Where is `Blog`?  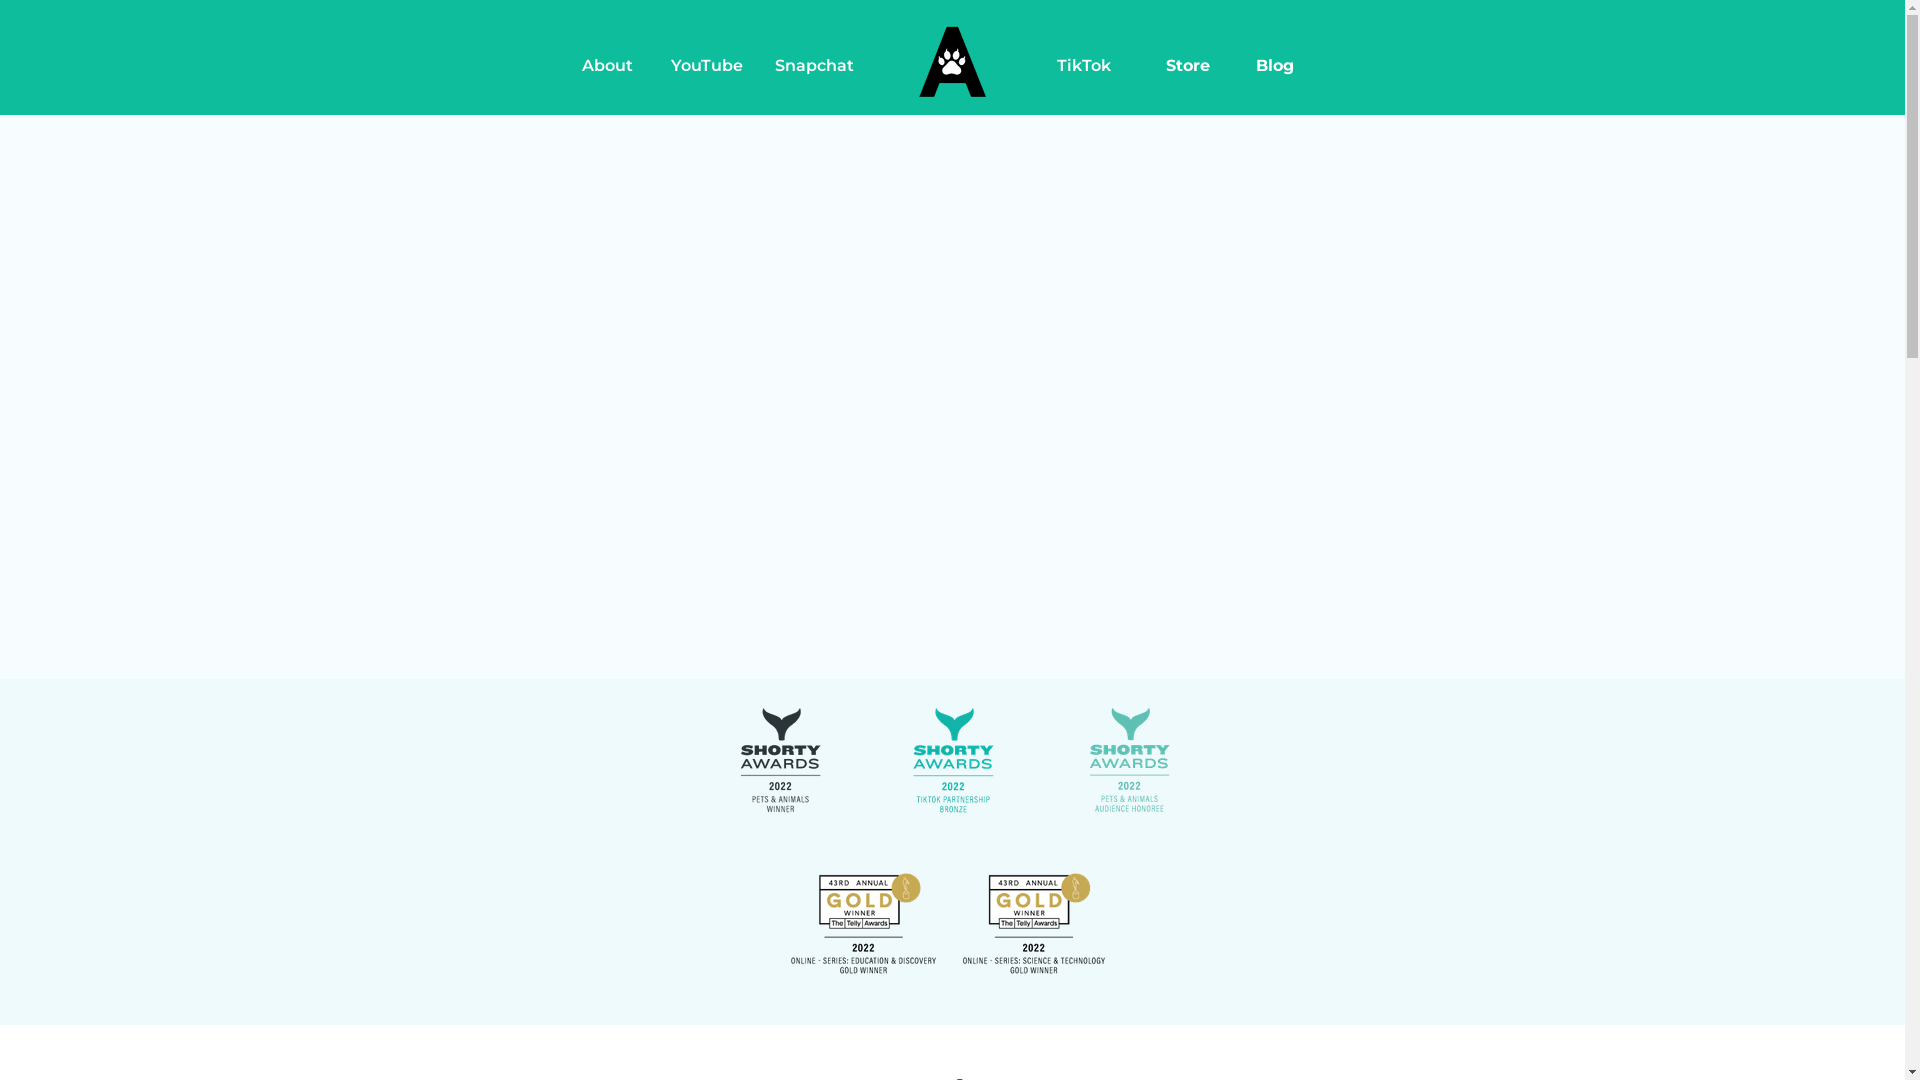 Blog is located at coordinates (1276, 66).